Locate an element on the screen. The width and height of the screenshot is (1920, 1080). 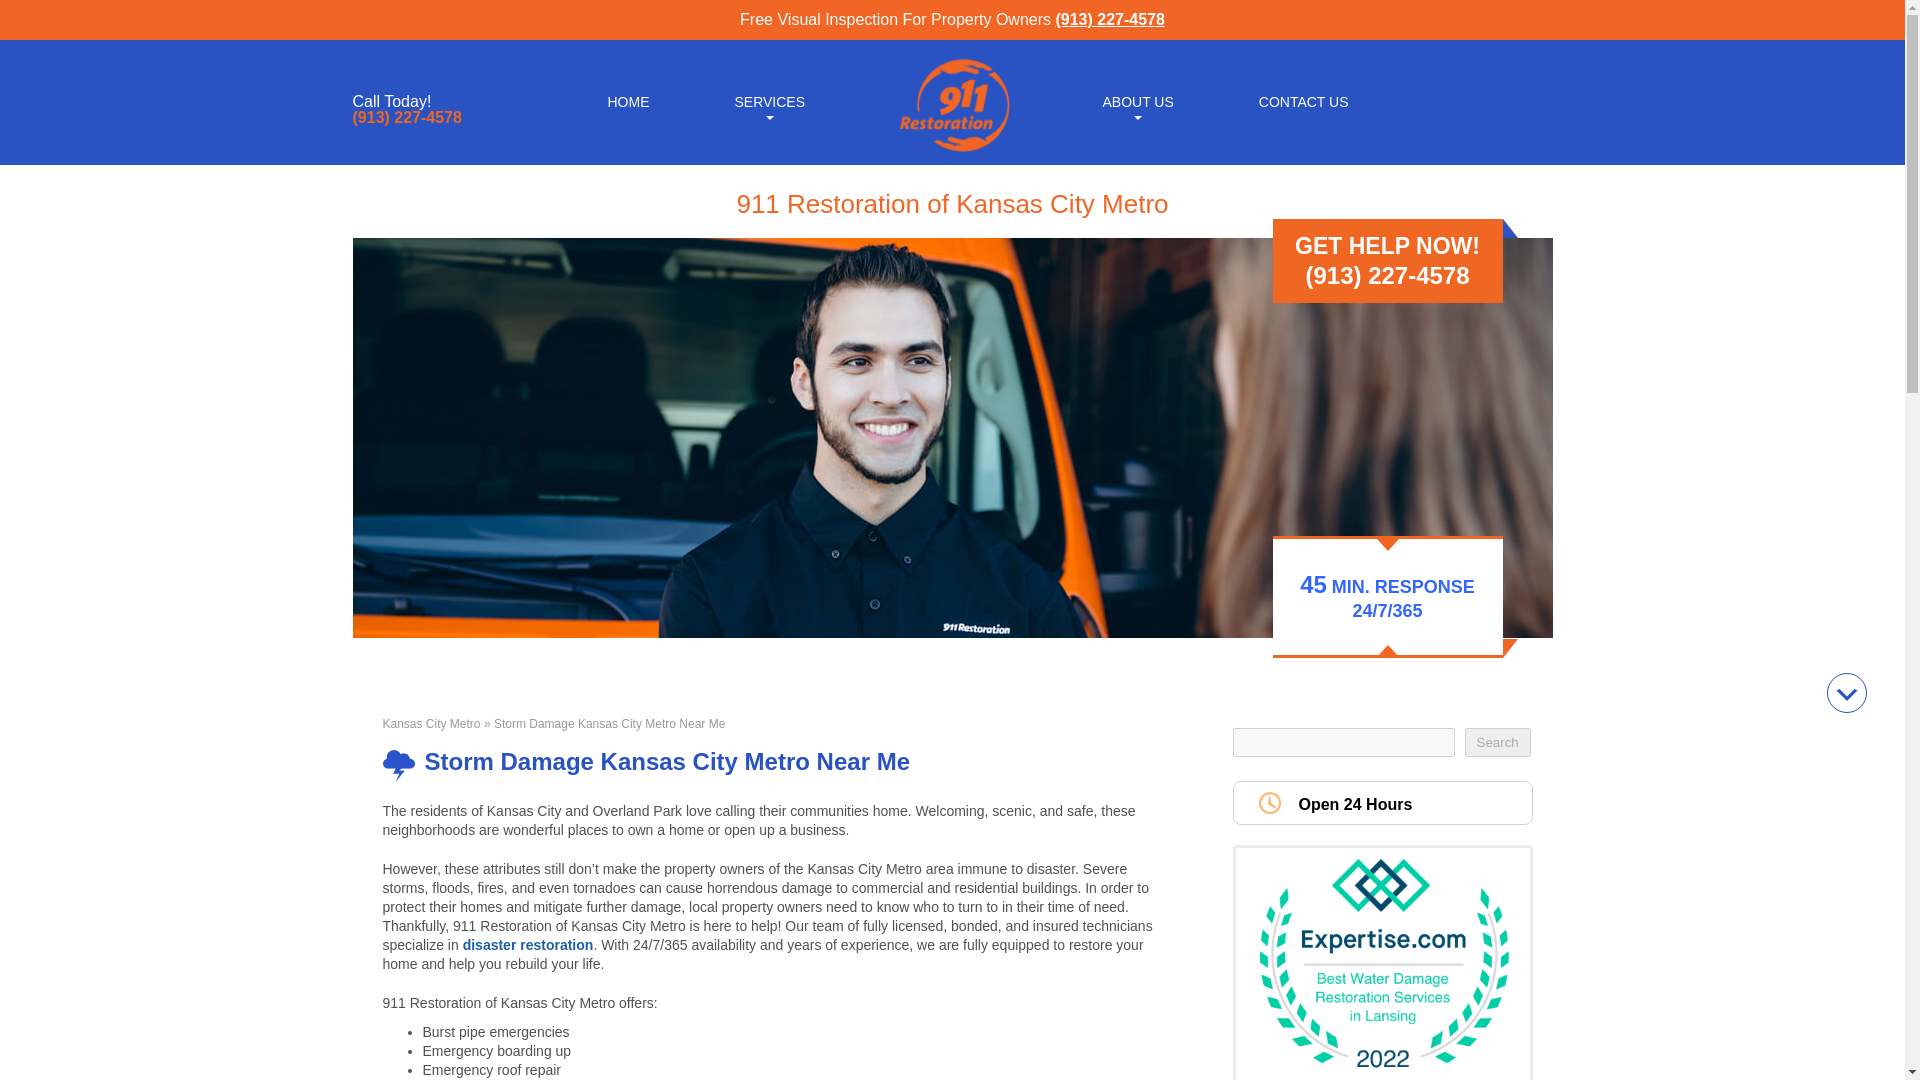
CONTACT US is located at coordinates (1304, 100).